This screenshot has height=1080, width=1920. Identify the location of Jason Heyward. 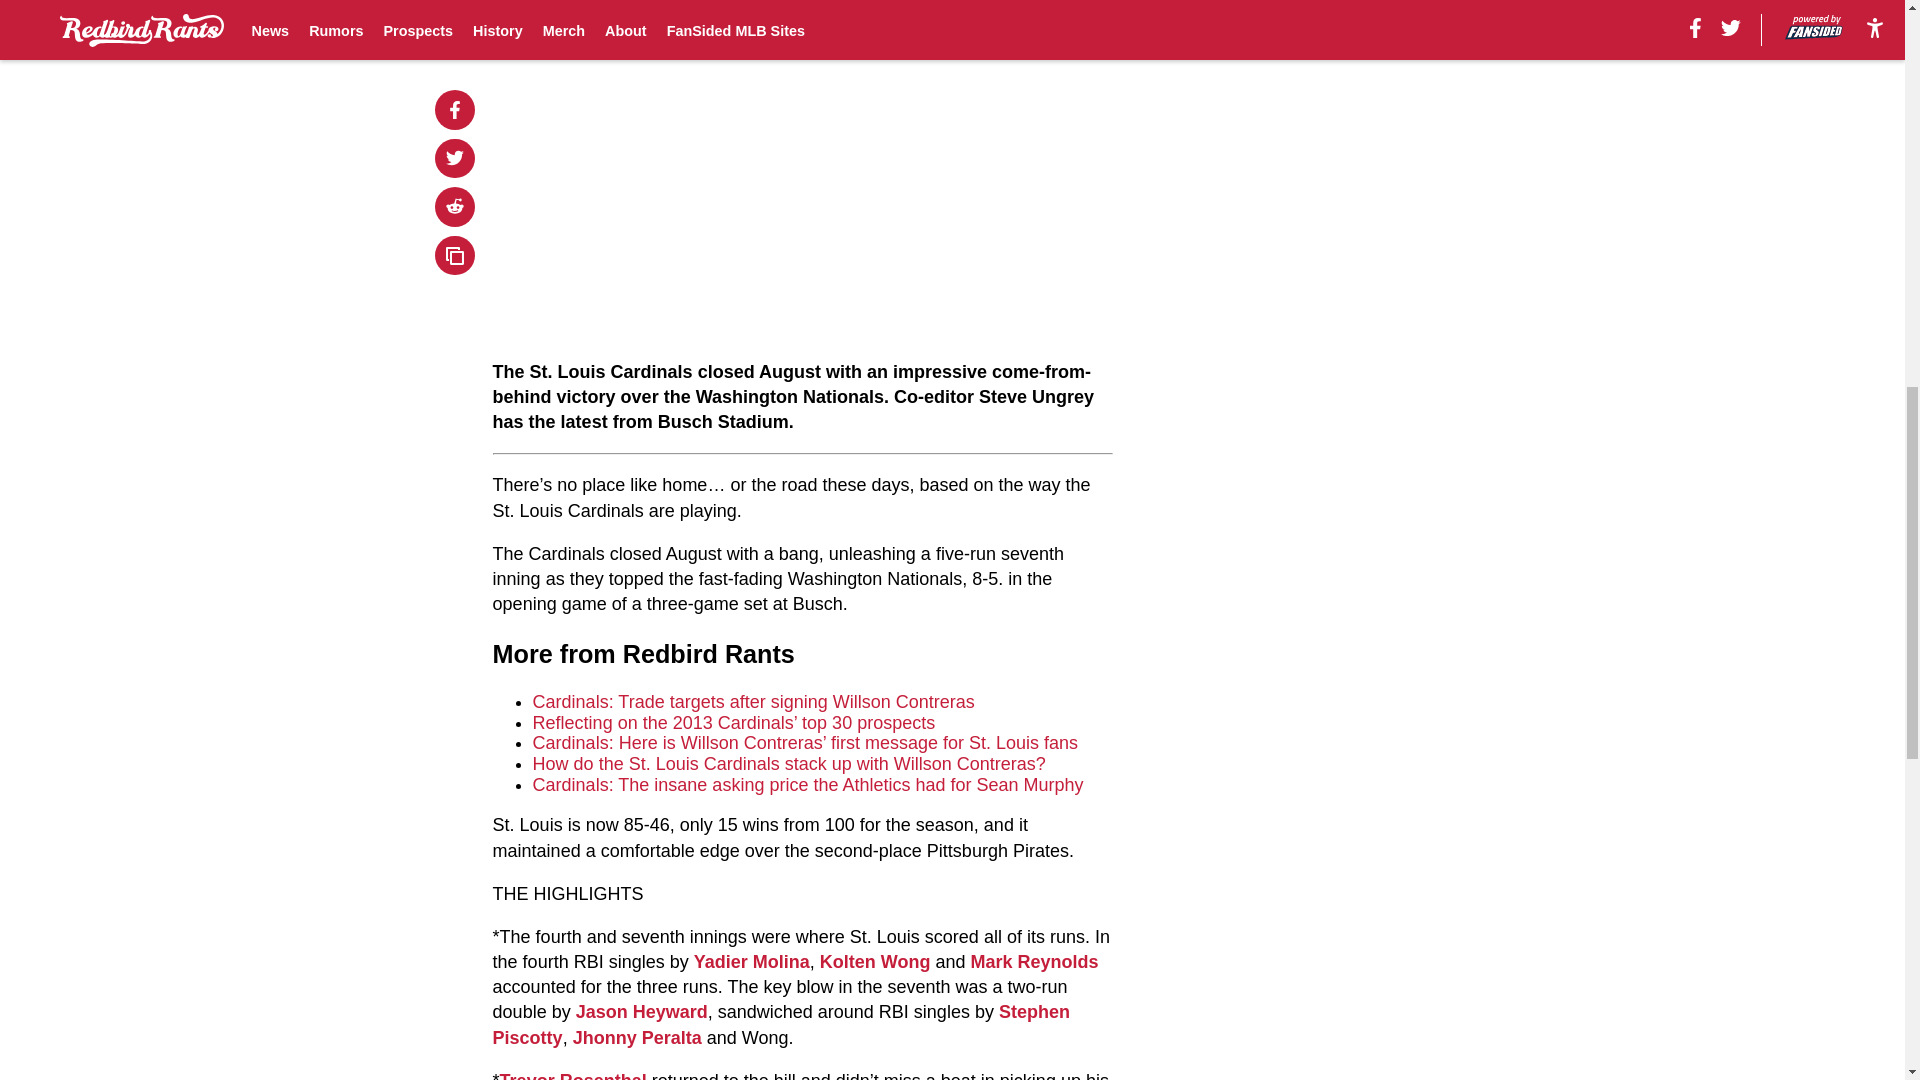
(642, 1012).